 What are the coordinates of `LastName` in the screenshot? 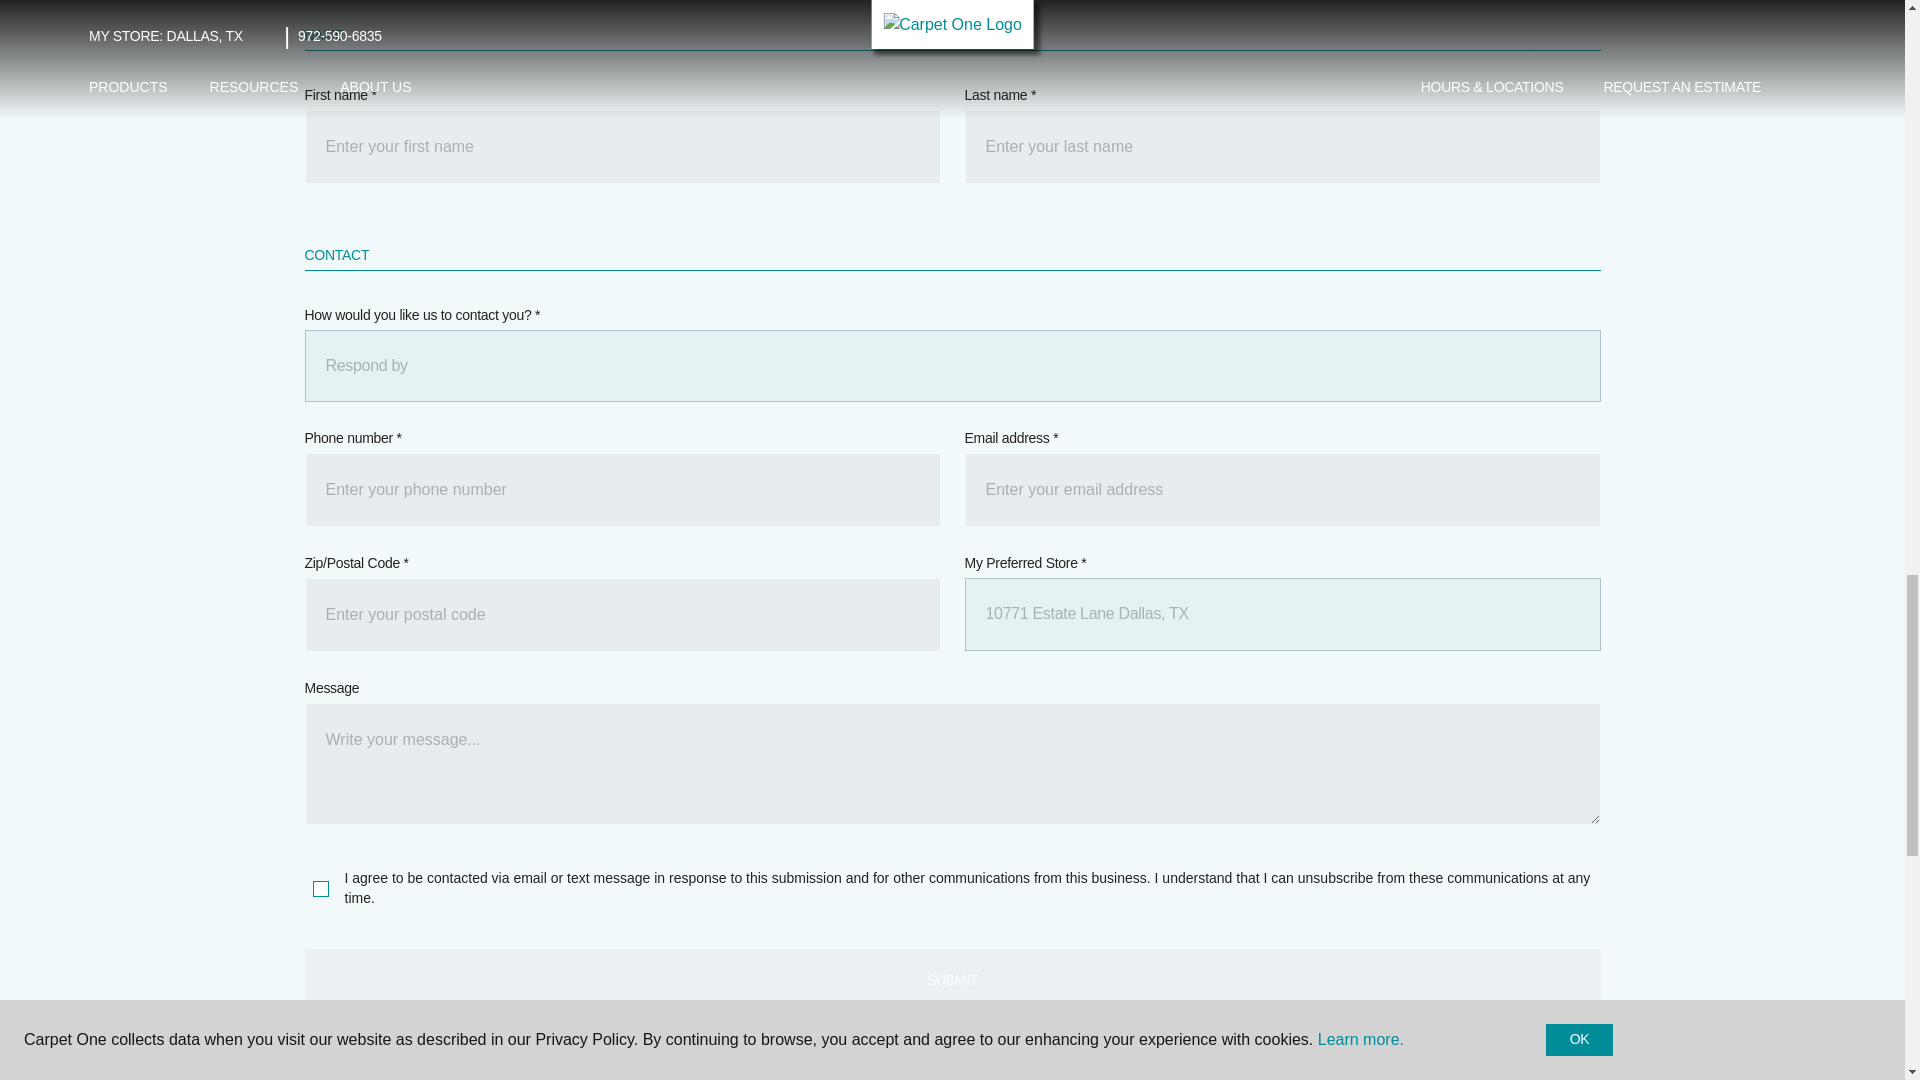 It's located at (1281, 146).